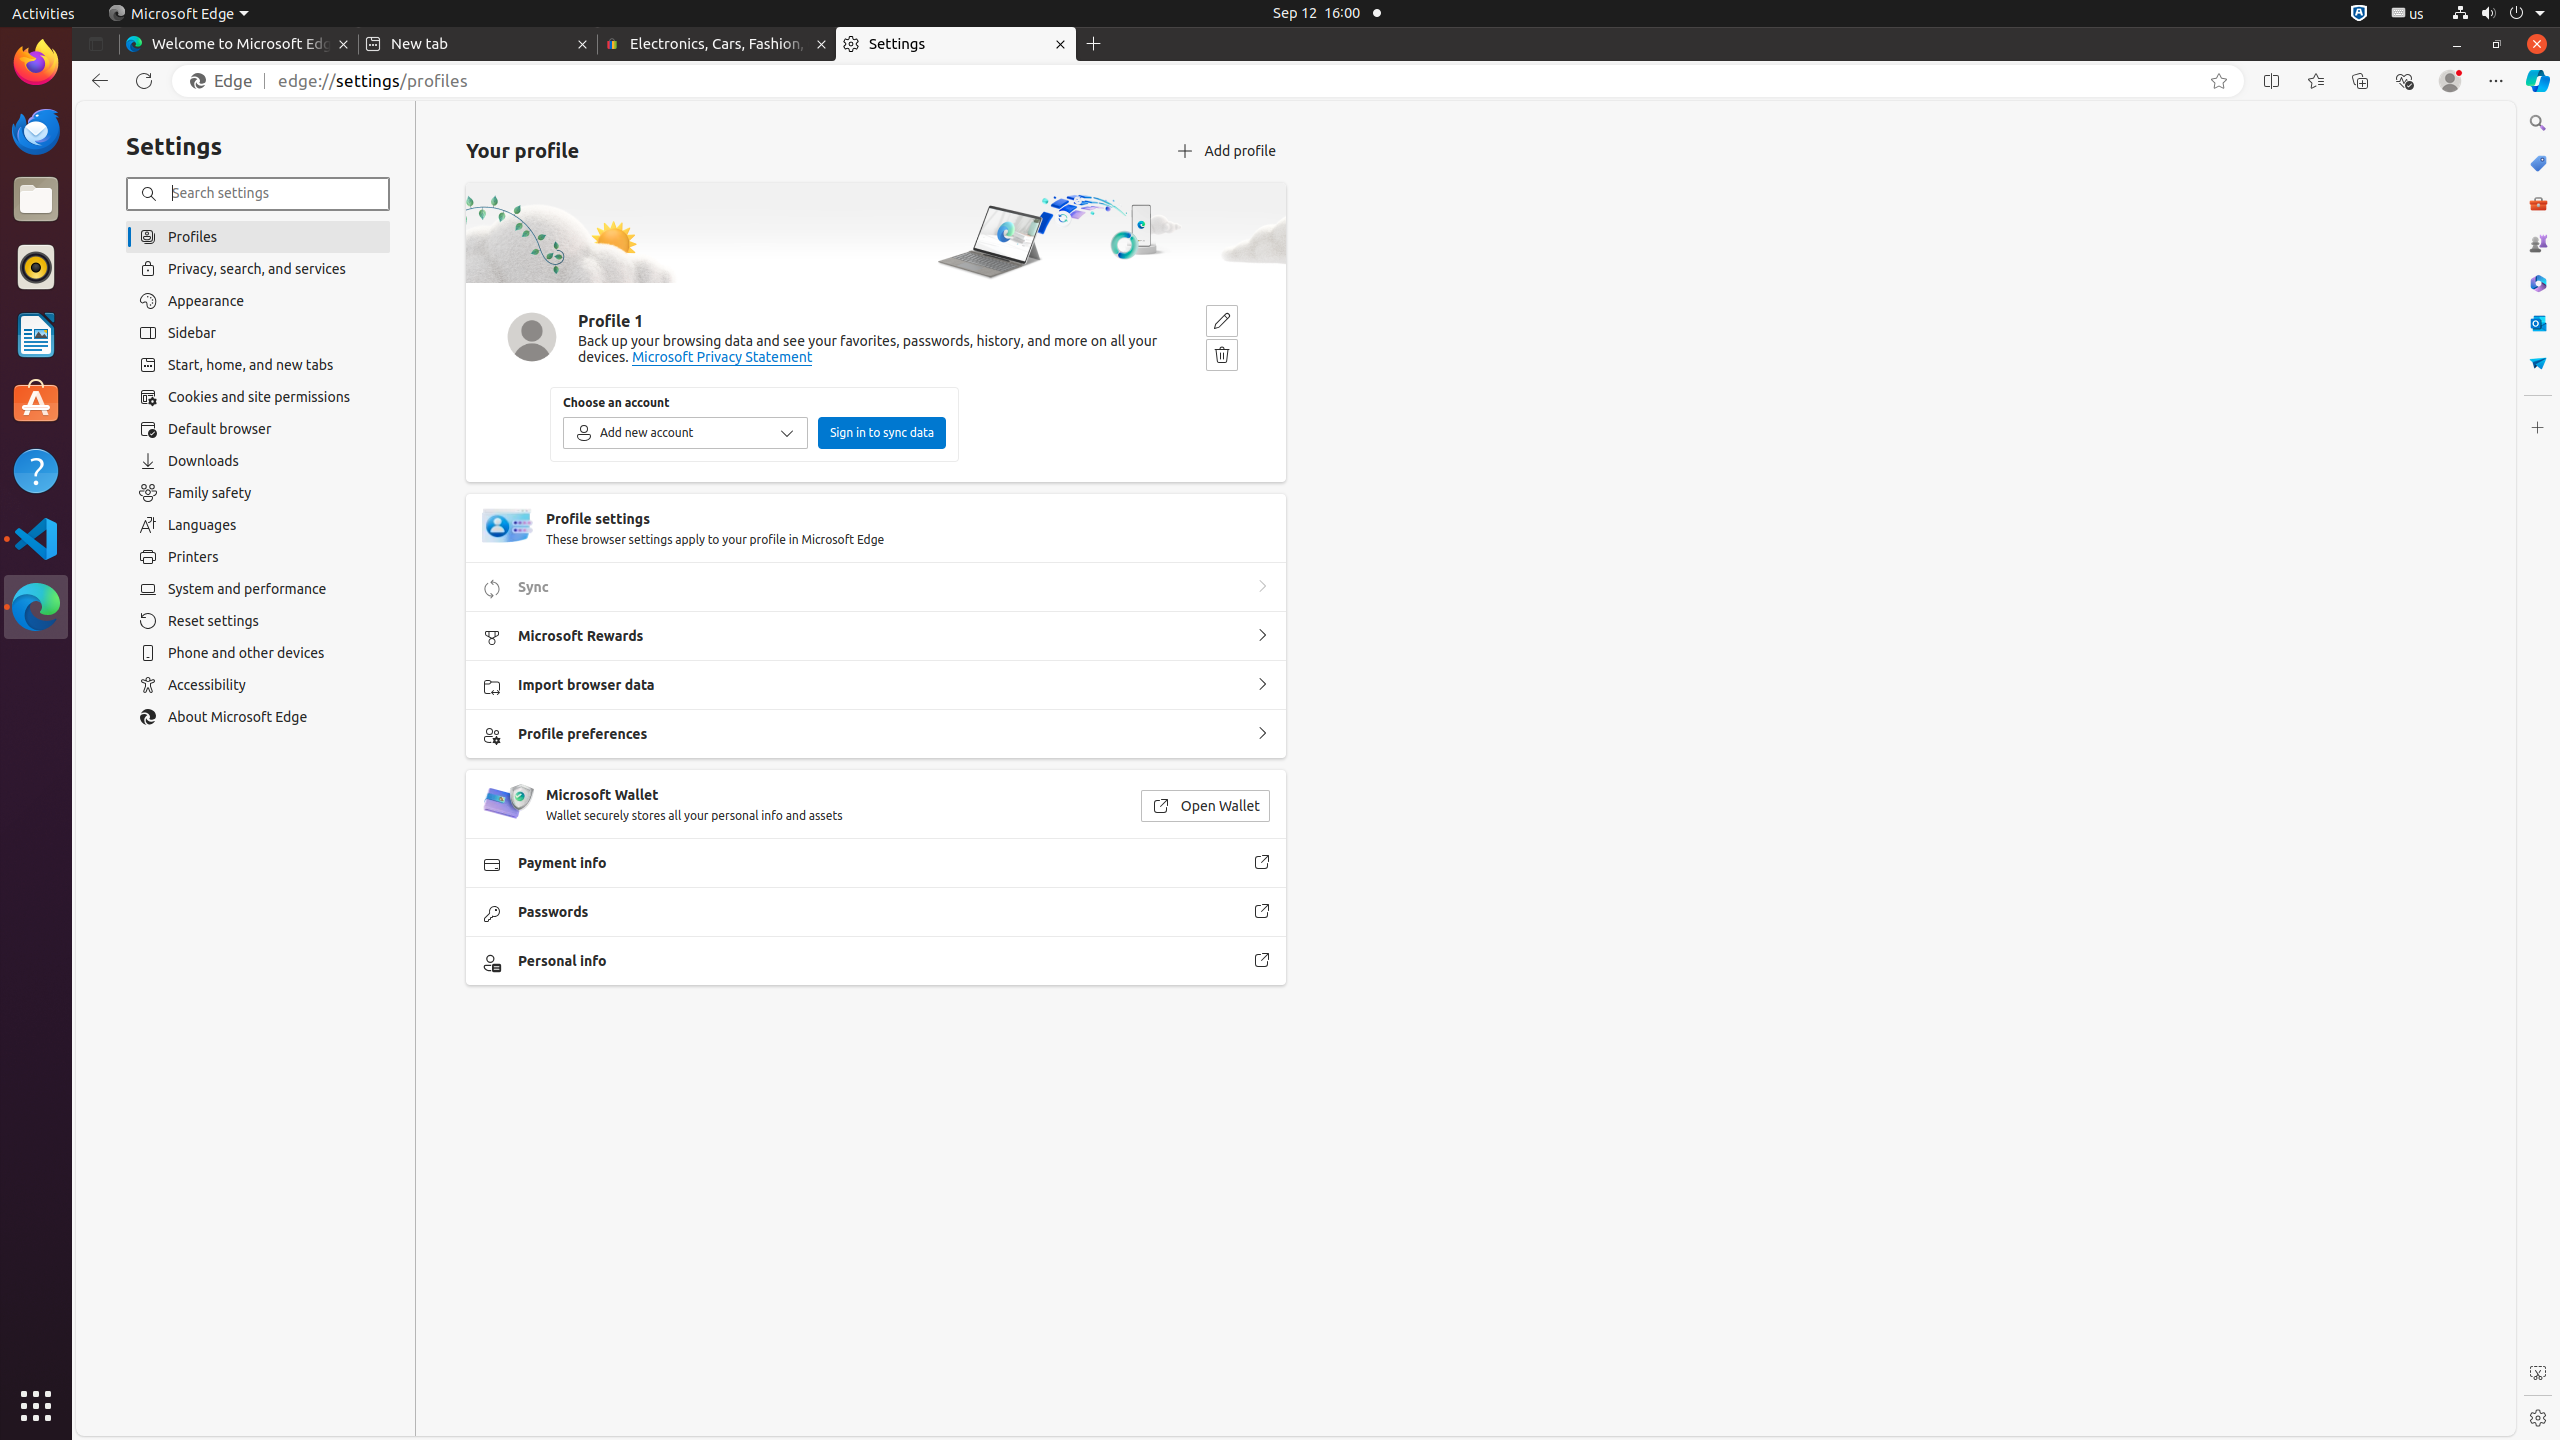  What do you see at coordinates (1094, 44) in the screenshot?
I see `New Tab` at bounding box center [1094, 44].